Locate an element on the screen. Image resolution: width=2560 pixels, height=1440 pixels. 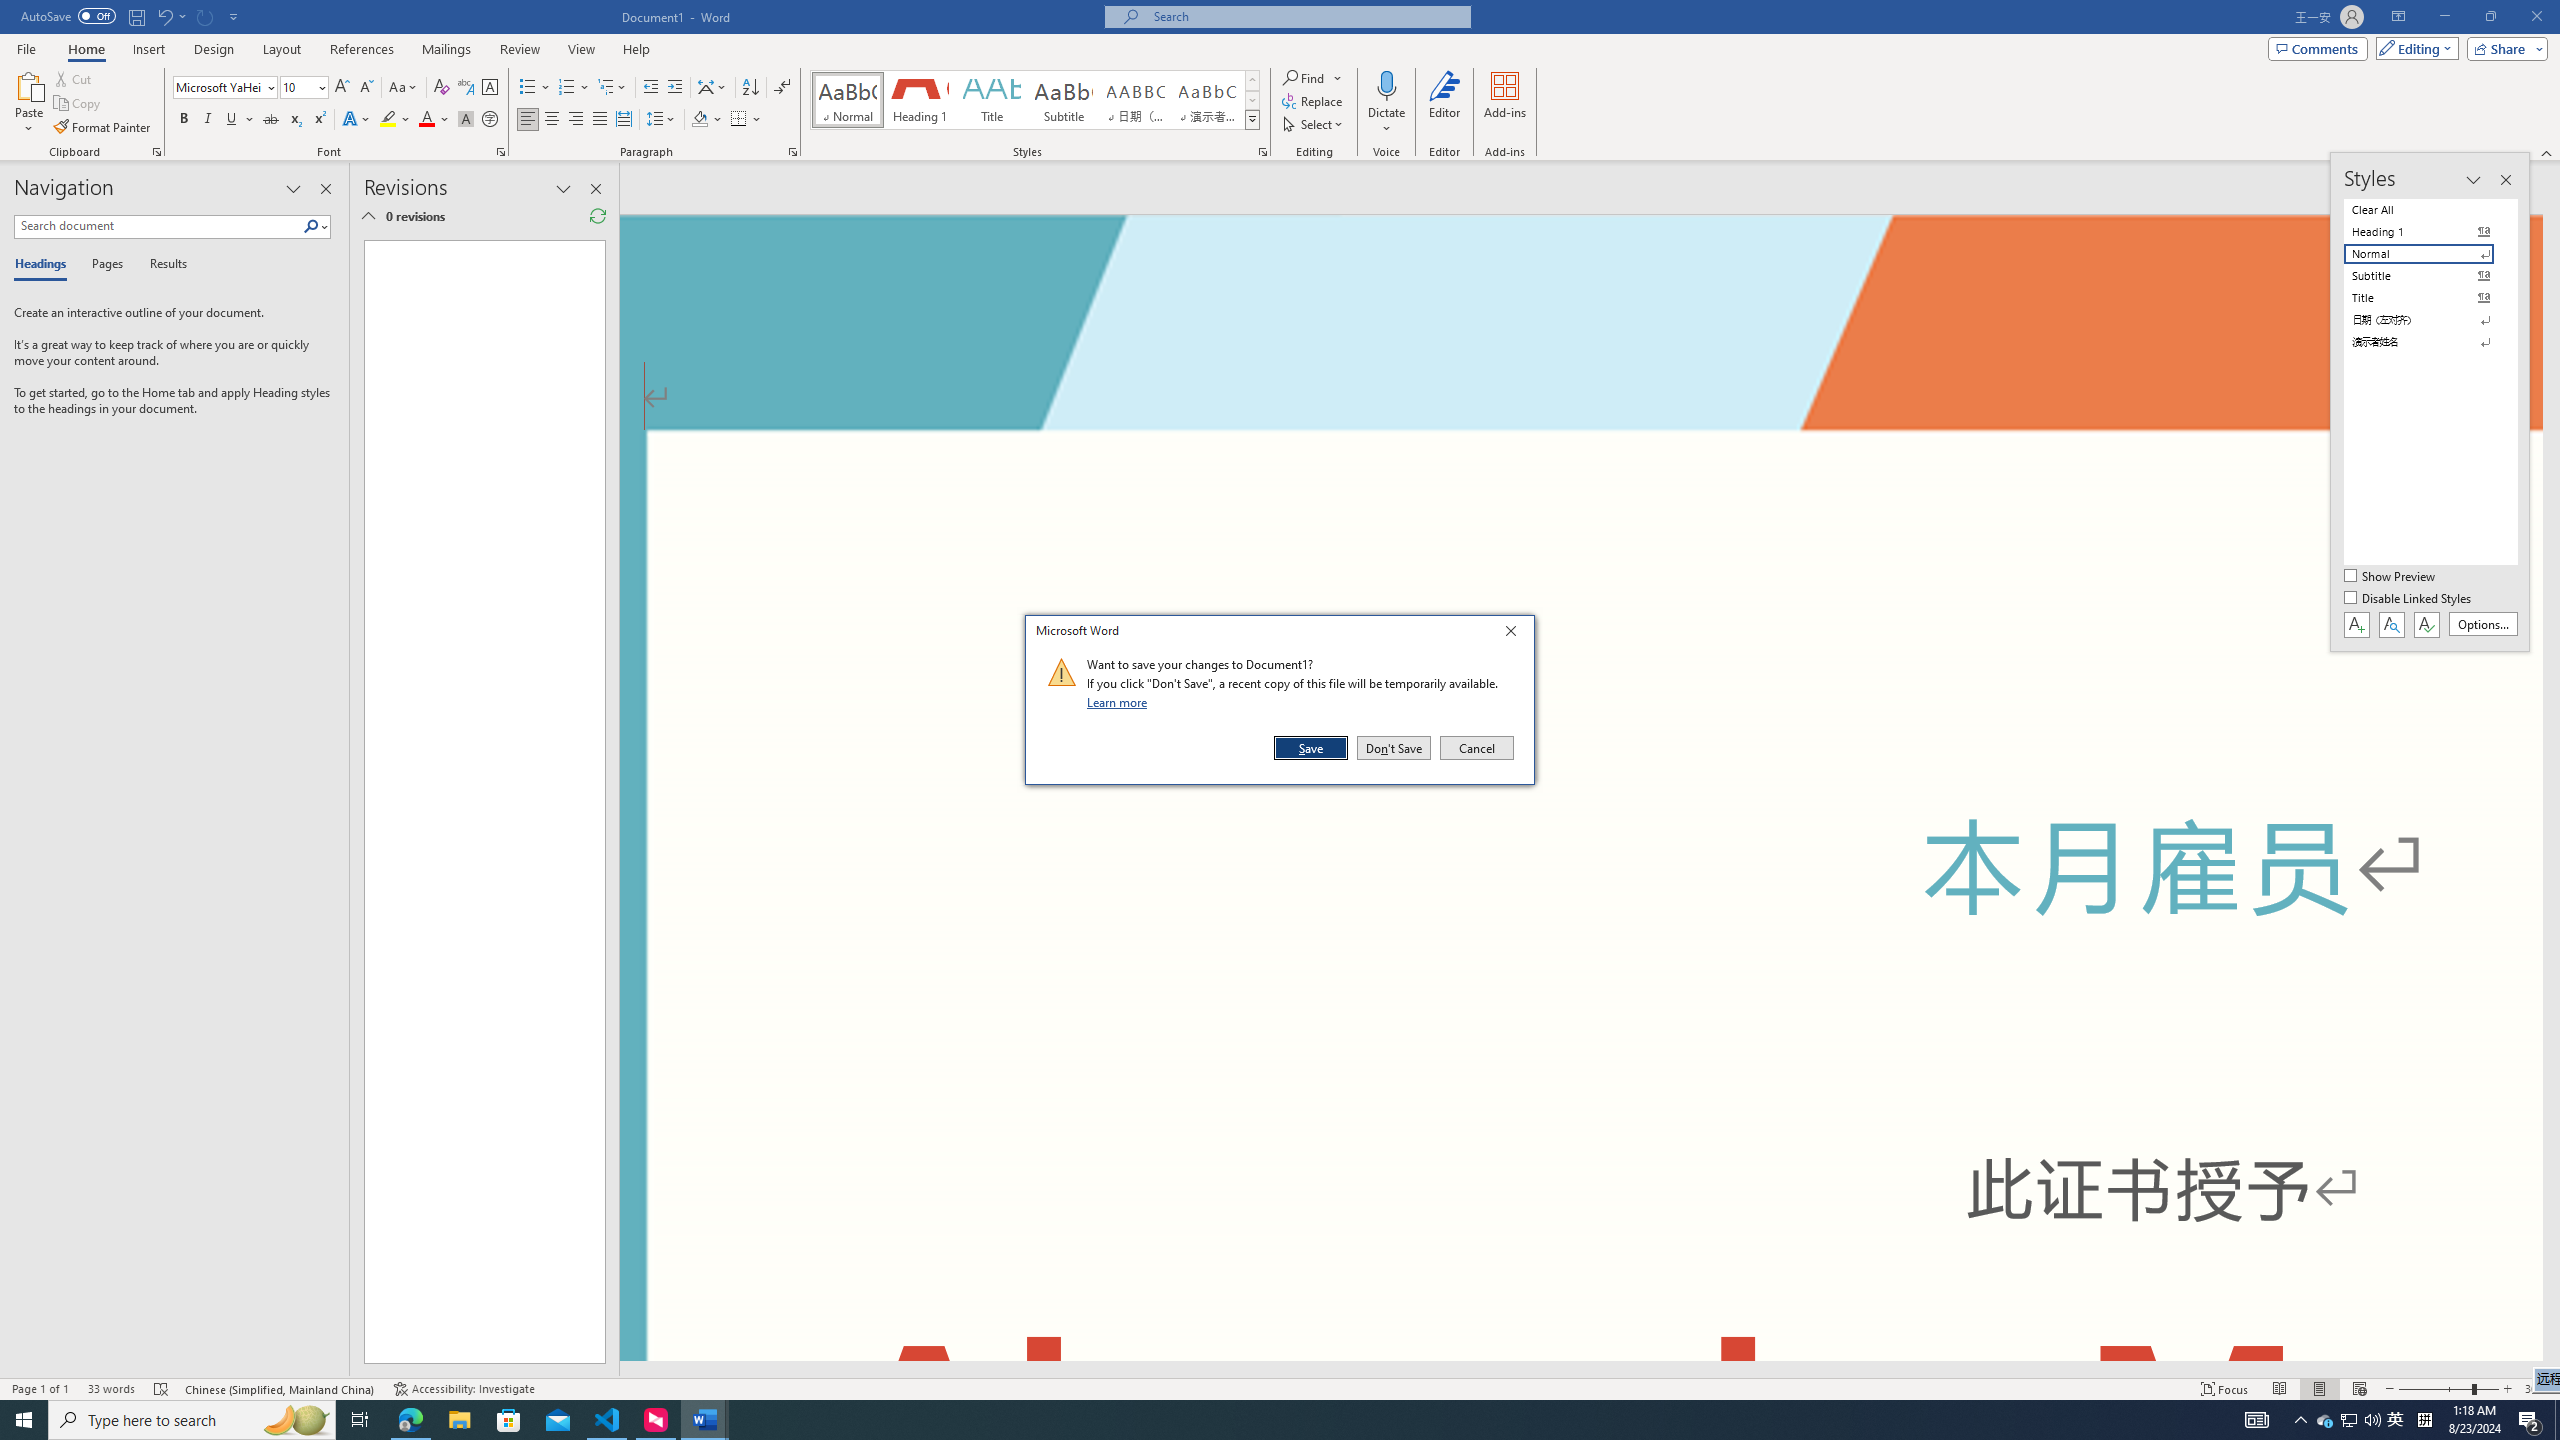
Page Number Page 1 of 1 is located at coordinates (40, 1389).